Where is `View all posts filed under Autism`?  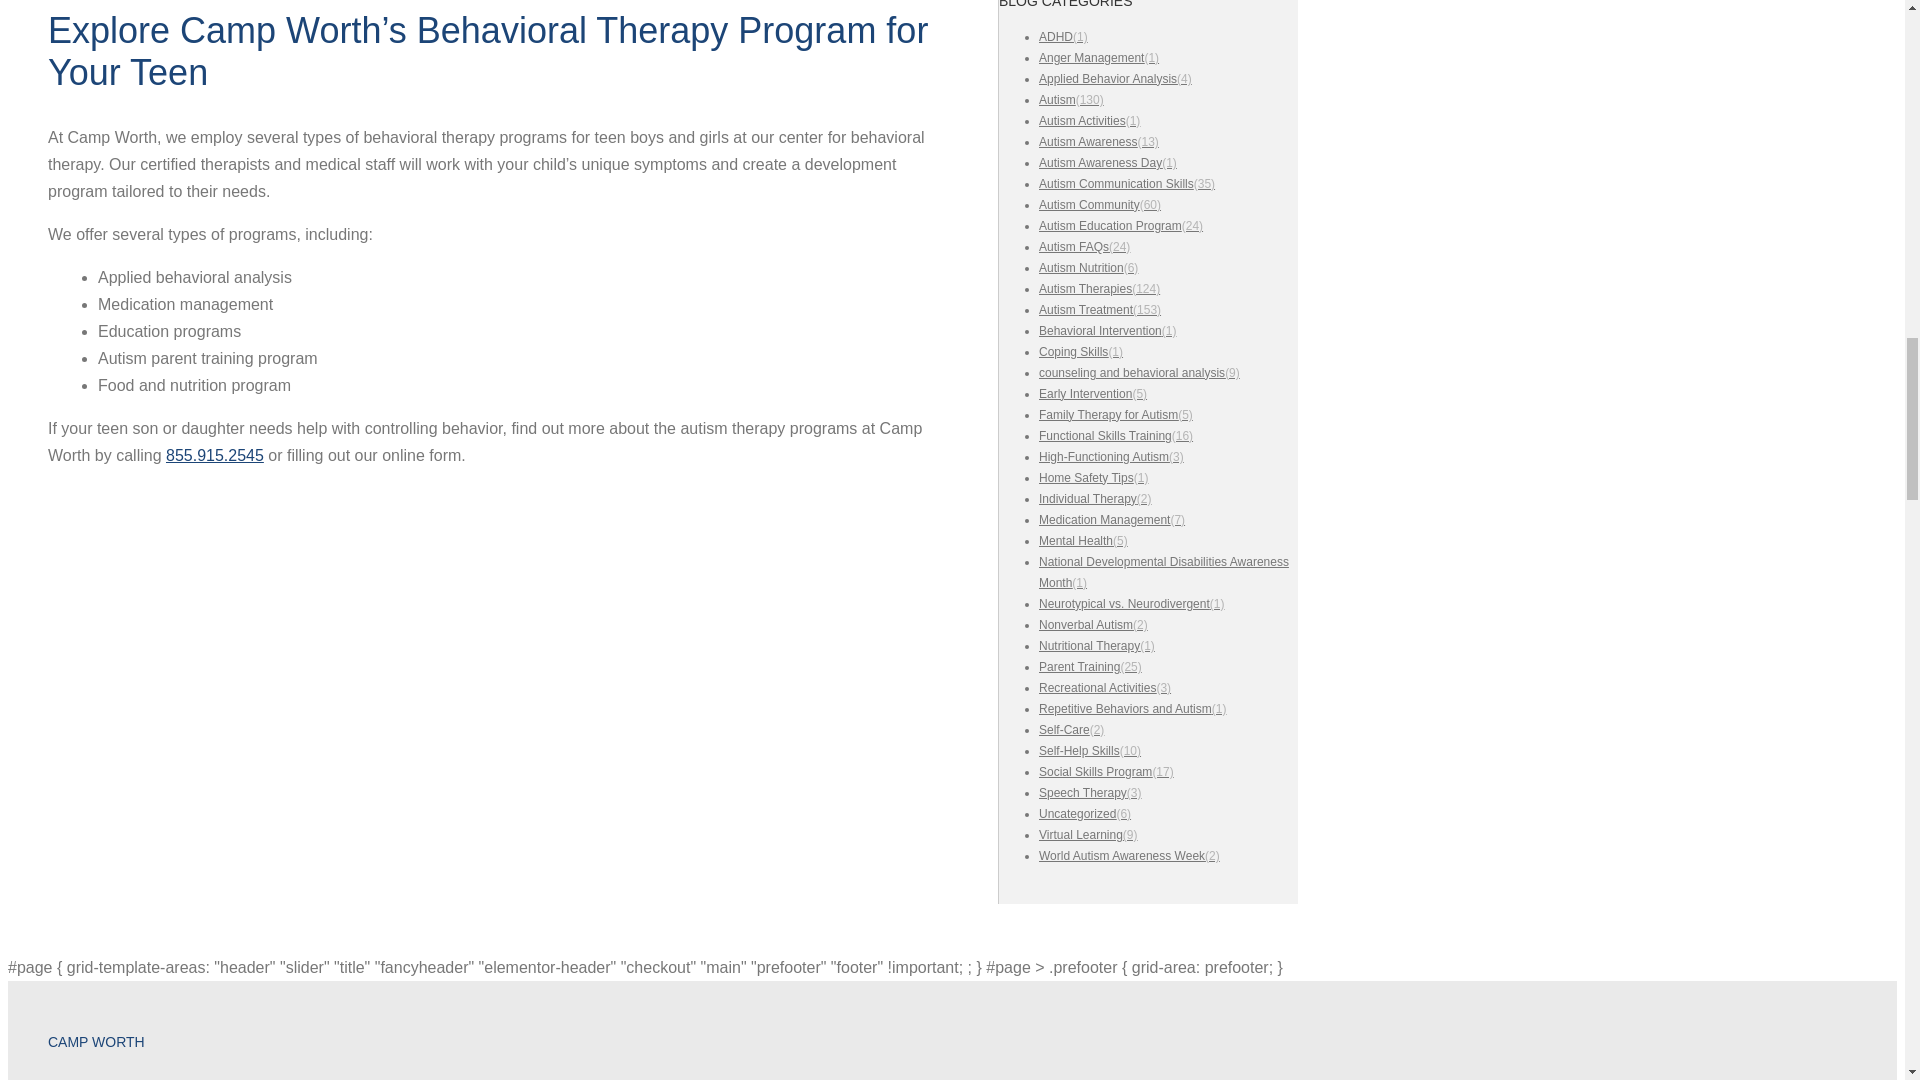 View all posts filed under Autism is located at coordinates (1071, 99).